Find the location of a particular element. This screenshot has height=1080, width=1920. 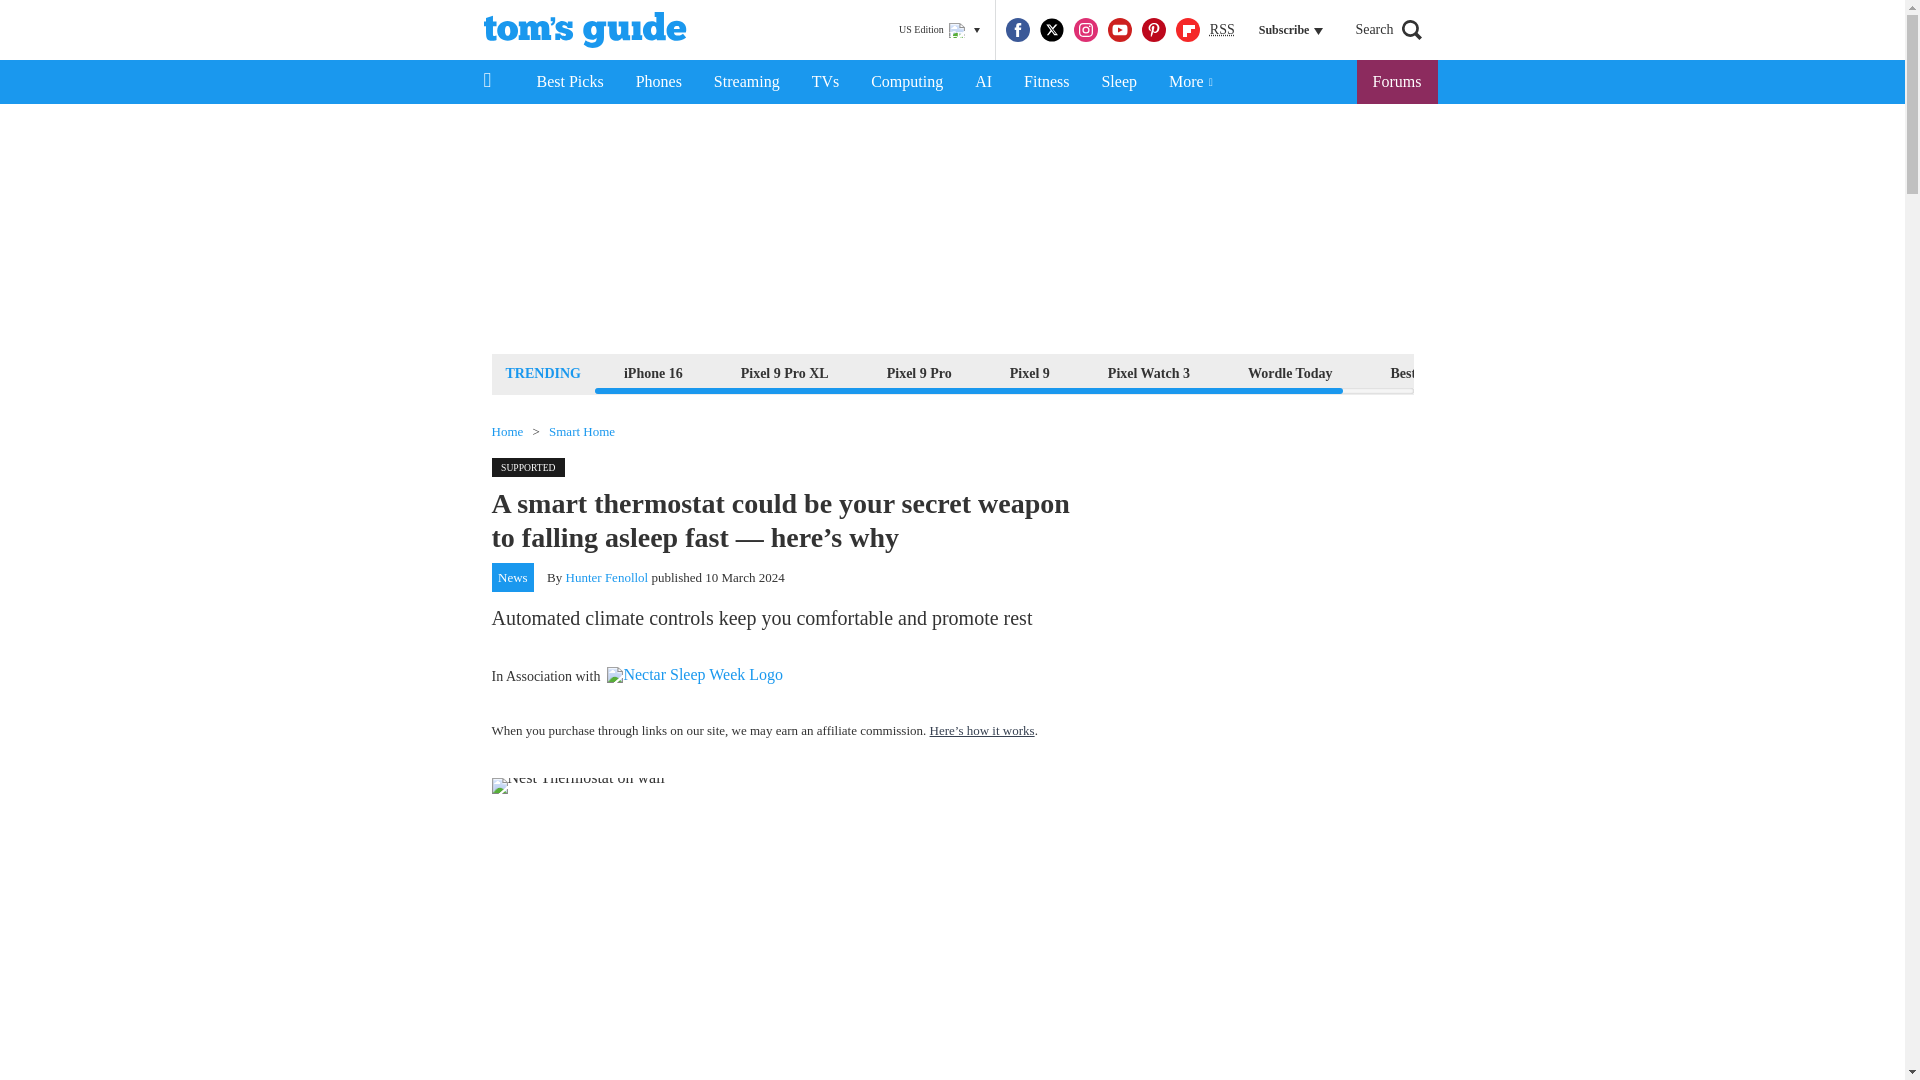

US Edition is located at coordinates (939, 30).